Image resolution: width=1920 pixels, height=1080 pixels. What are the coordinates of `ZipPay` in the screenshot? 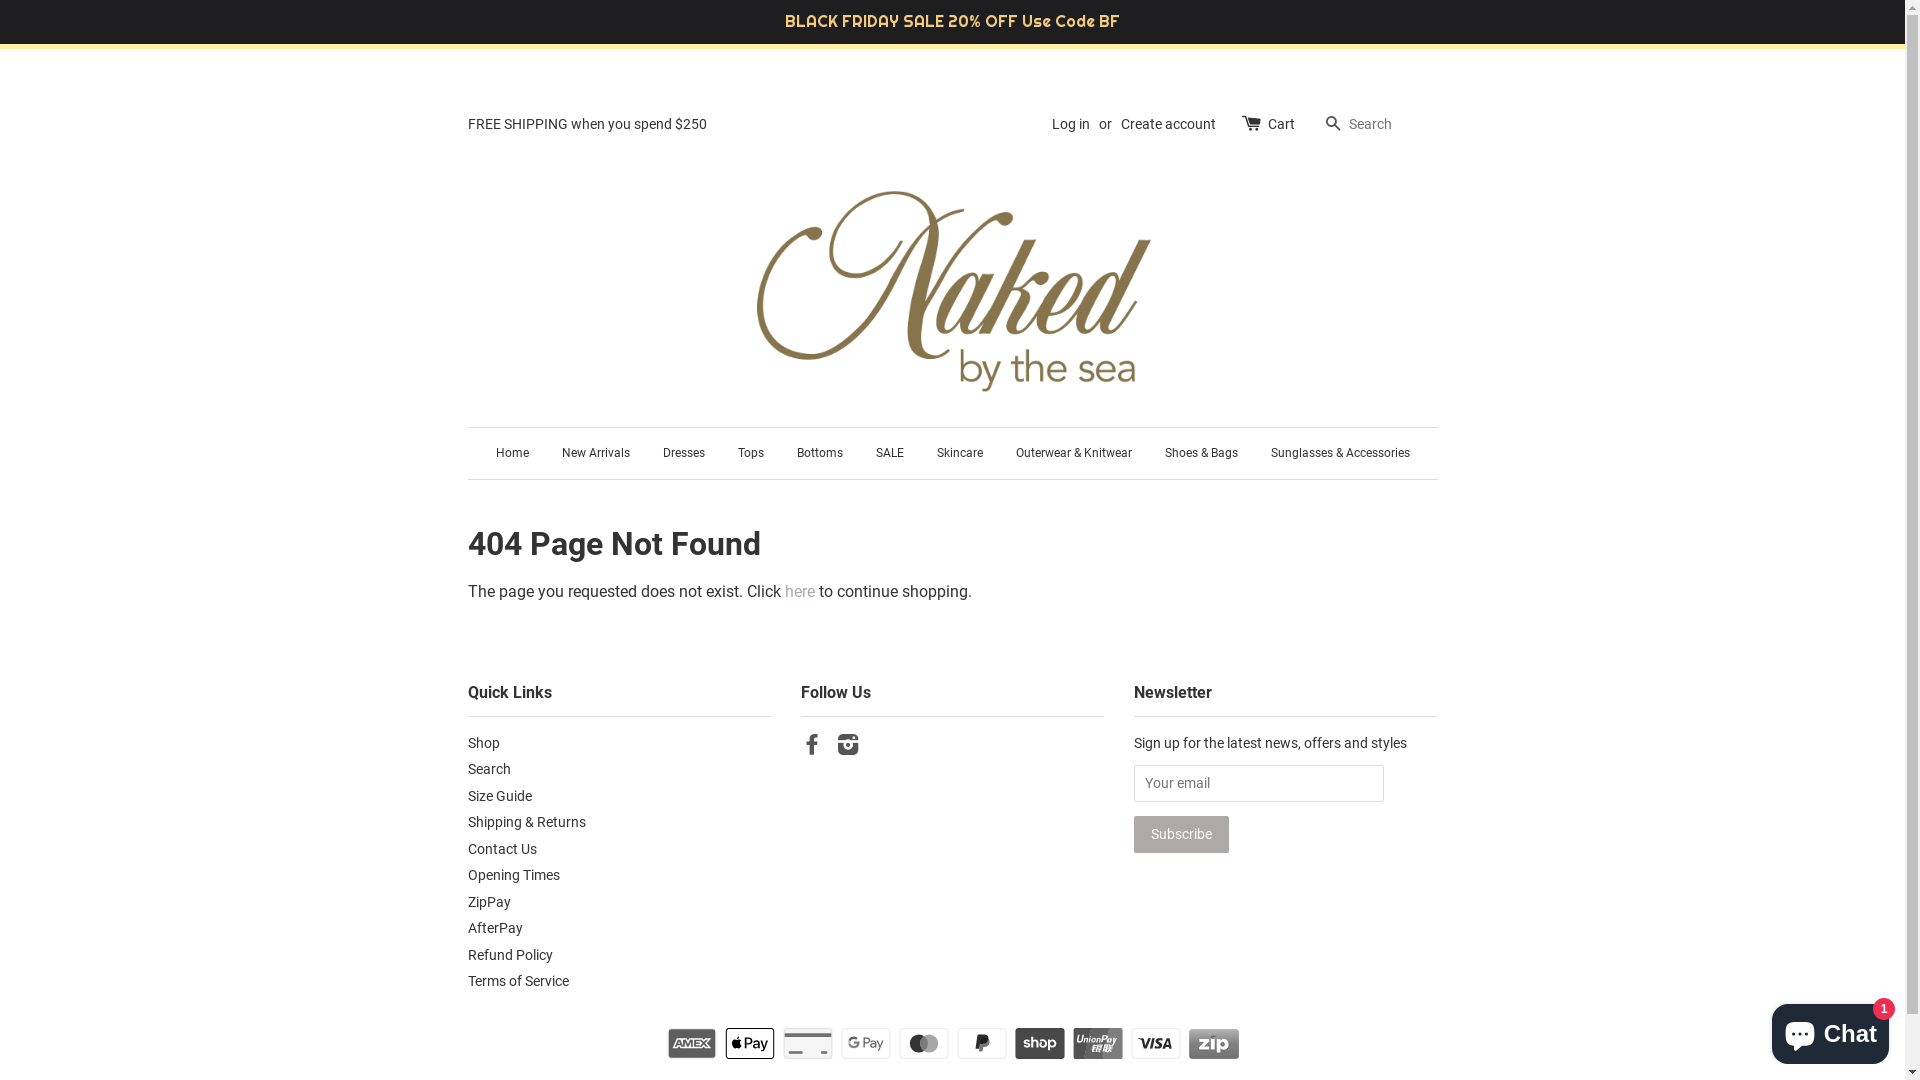 It's located at (490, 902).